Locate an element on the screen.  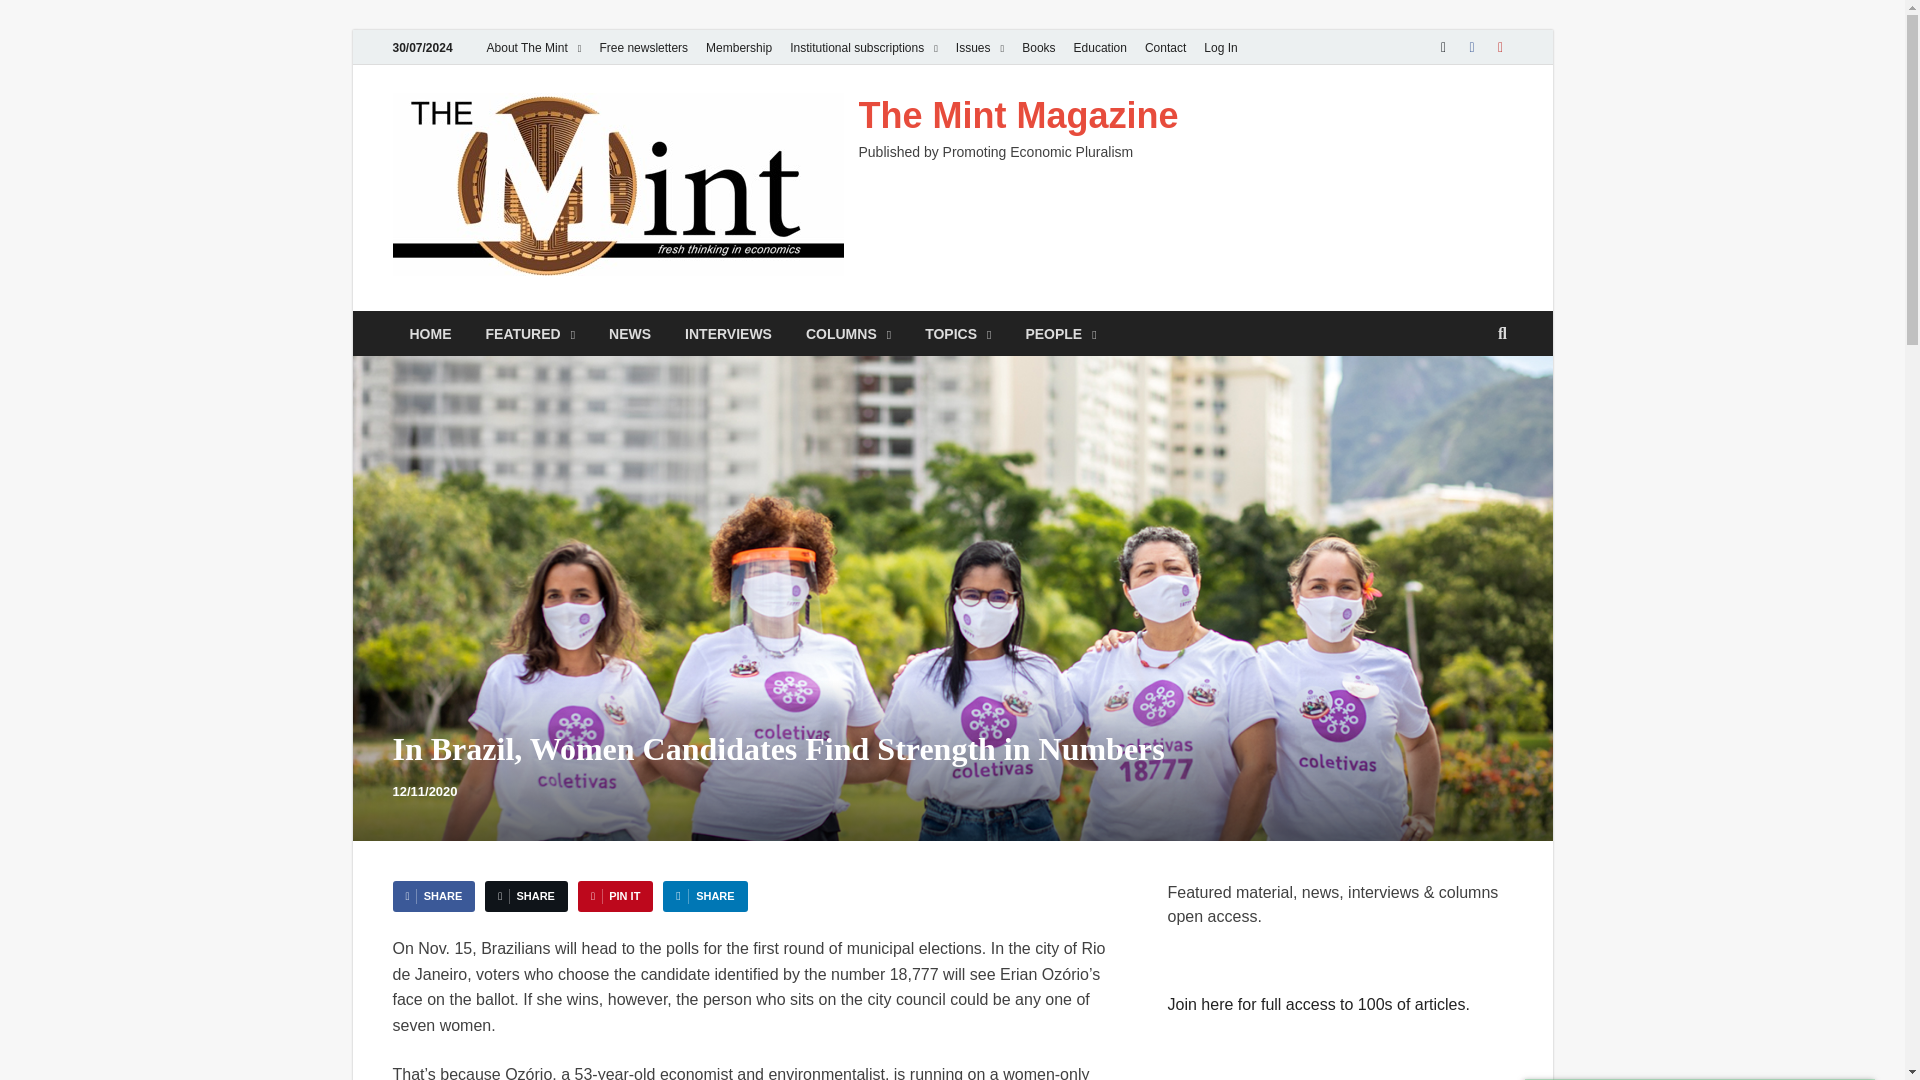
About The Mint is located at coordinates (534, 47).